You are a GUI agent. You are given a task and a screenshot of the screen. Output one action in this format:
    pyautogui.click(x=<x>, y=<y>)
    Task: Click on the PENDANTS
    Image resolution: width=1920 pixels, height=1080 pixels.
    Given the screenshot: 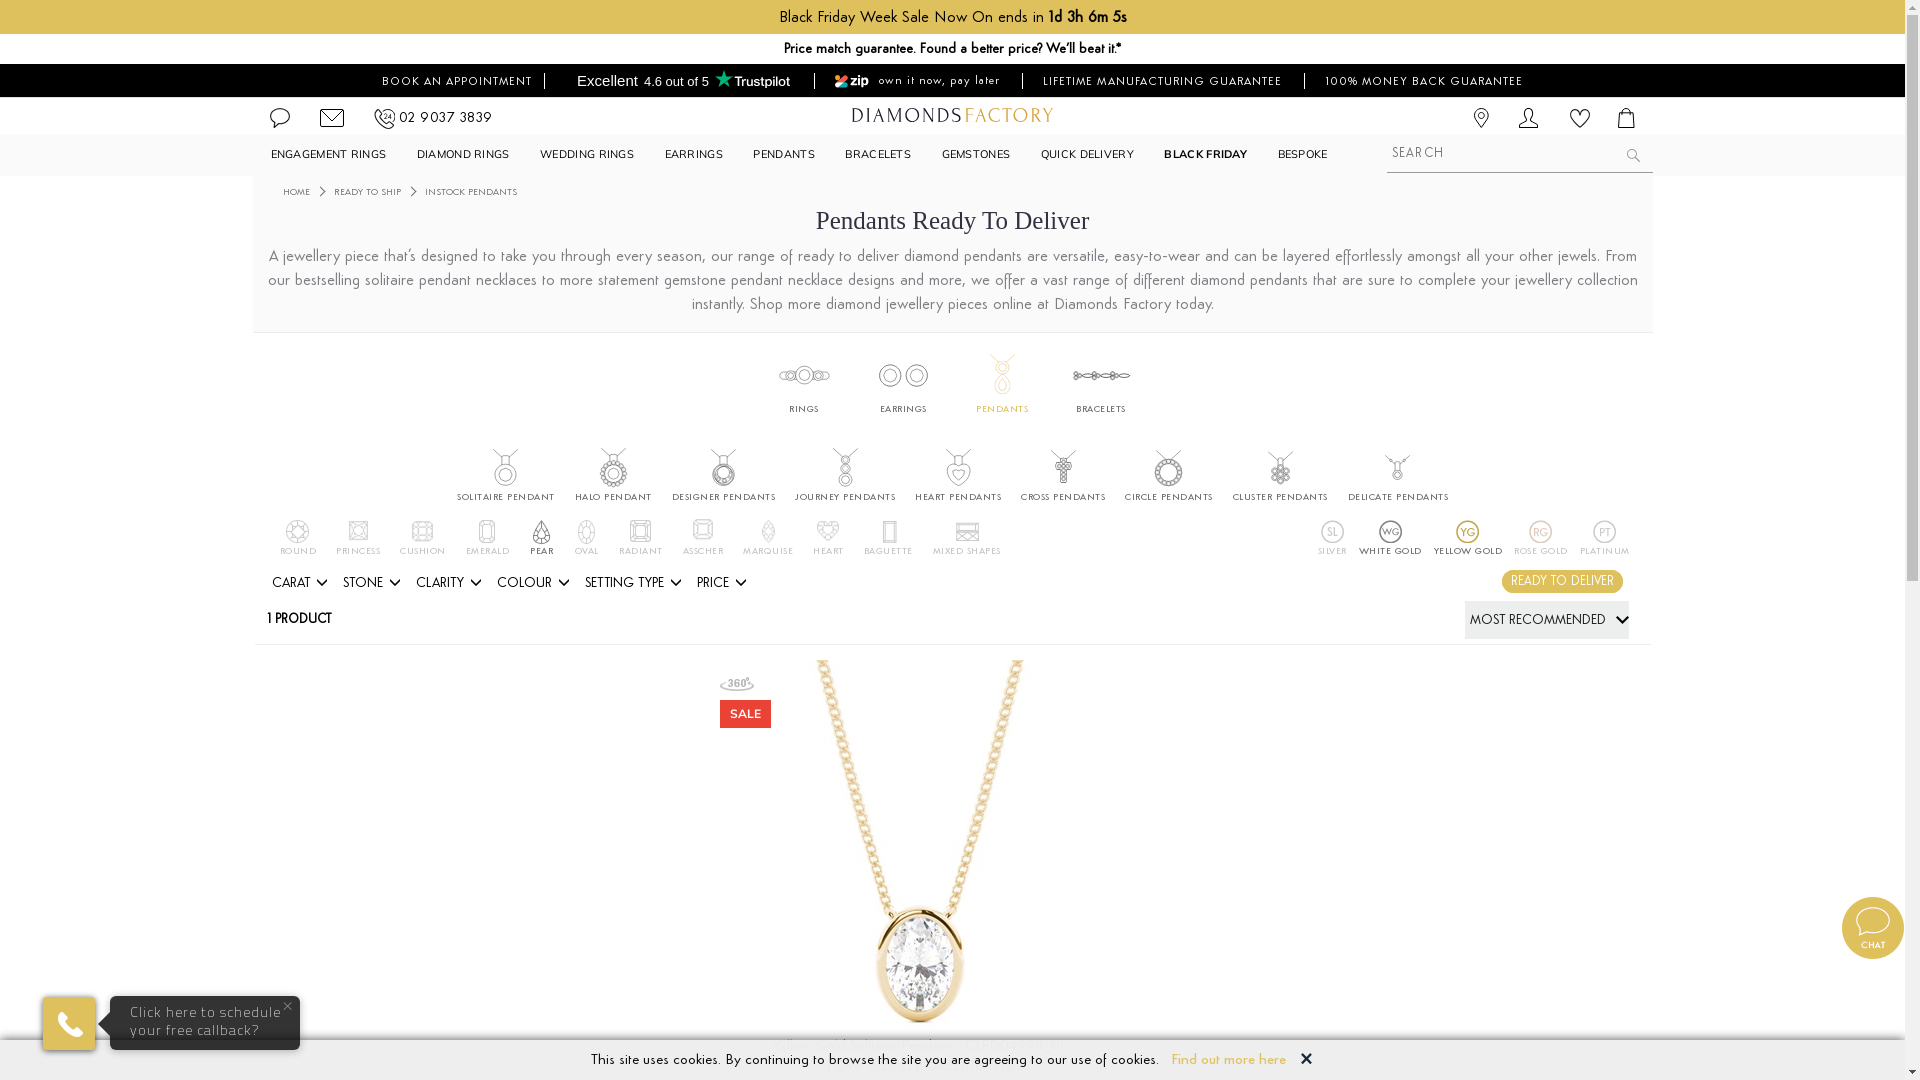 What is the action you would take?
    pyautogui.click(x=1002, y=409)
    